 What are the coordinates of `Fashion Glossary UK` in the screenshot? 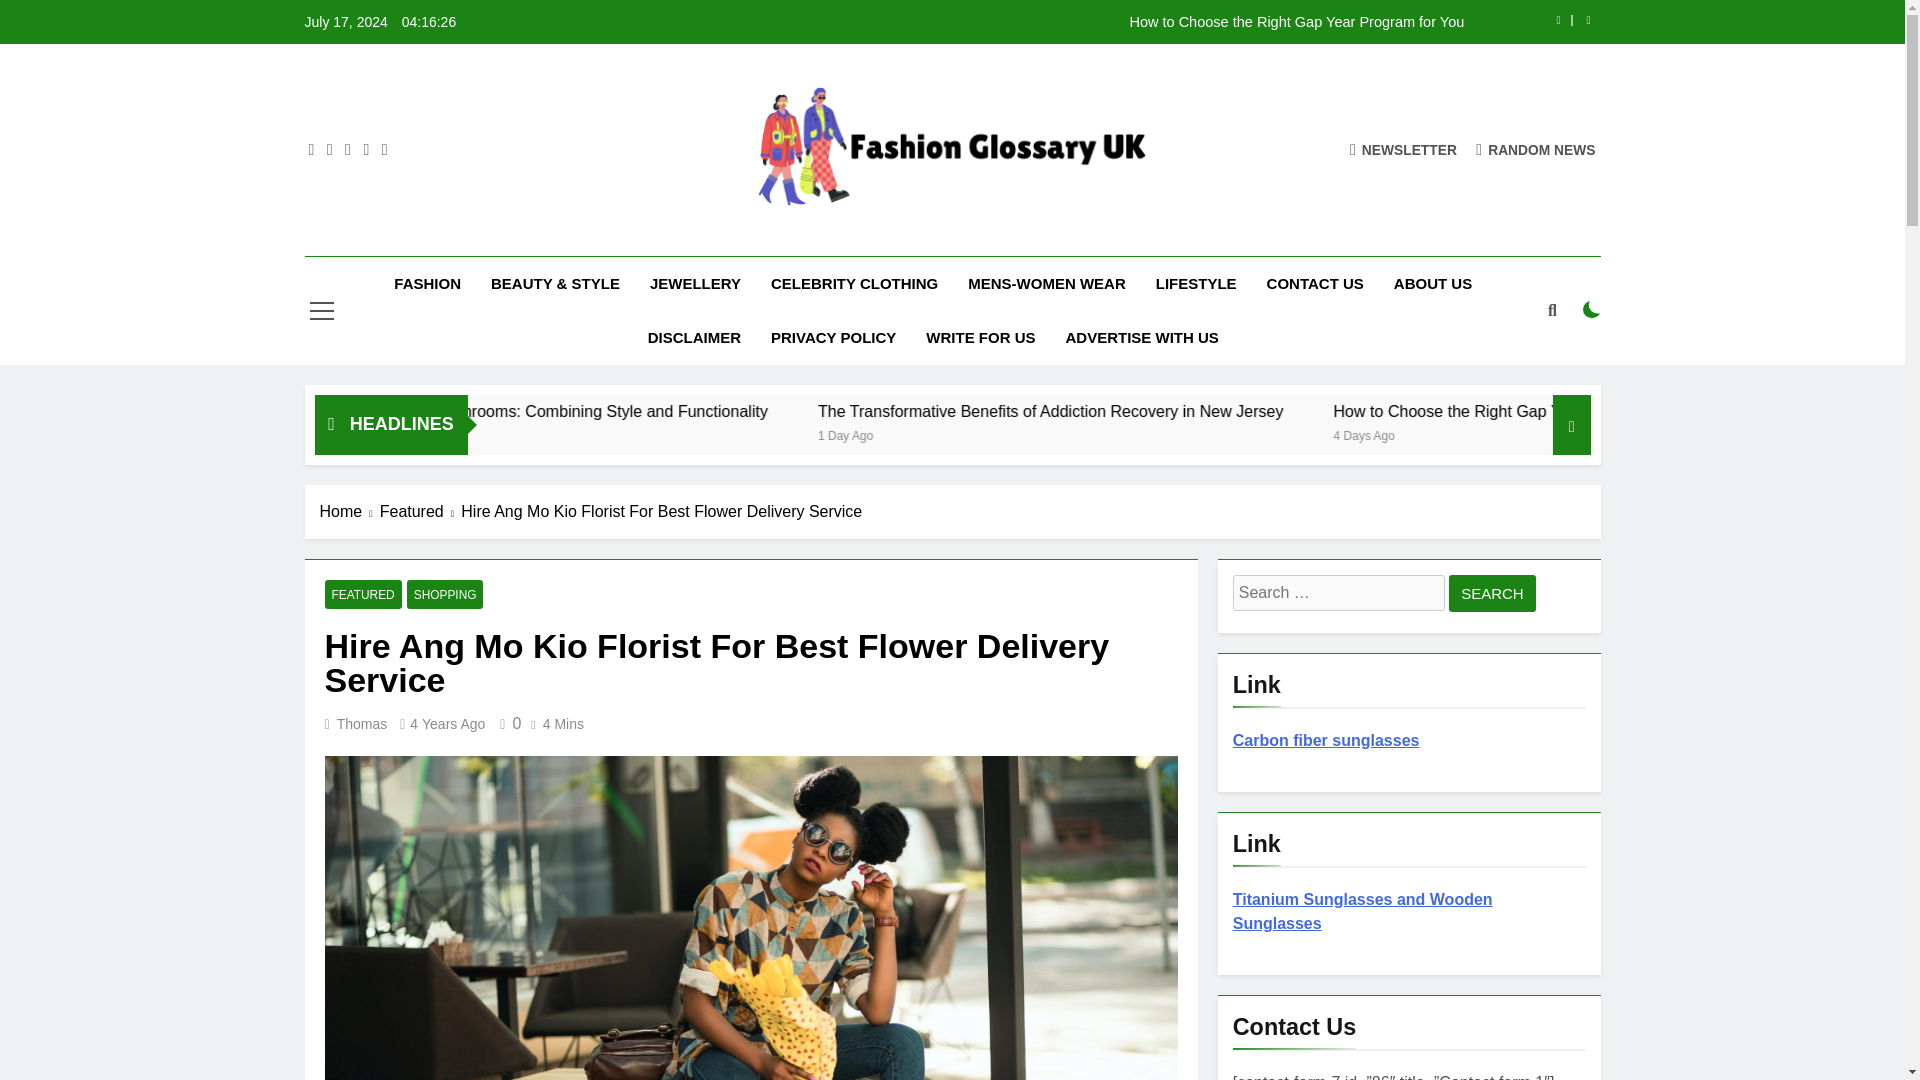 It's located at (840, 238).